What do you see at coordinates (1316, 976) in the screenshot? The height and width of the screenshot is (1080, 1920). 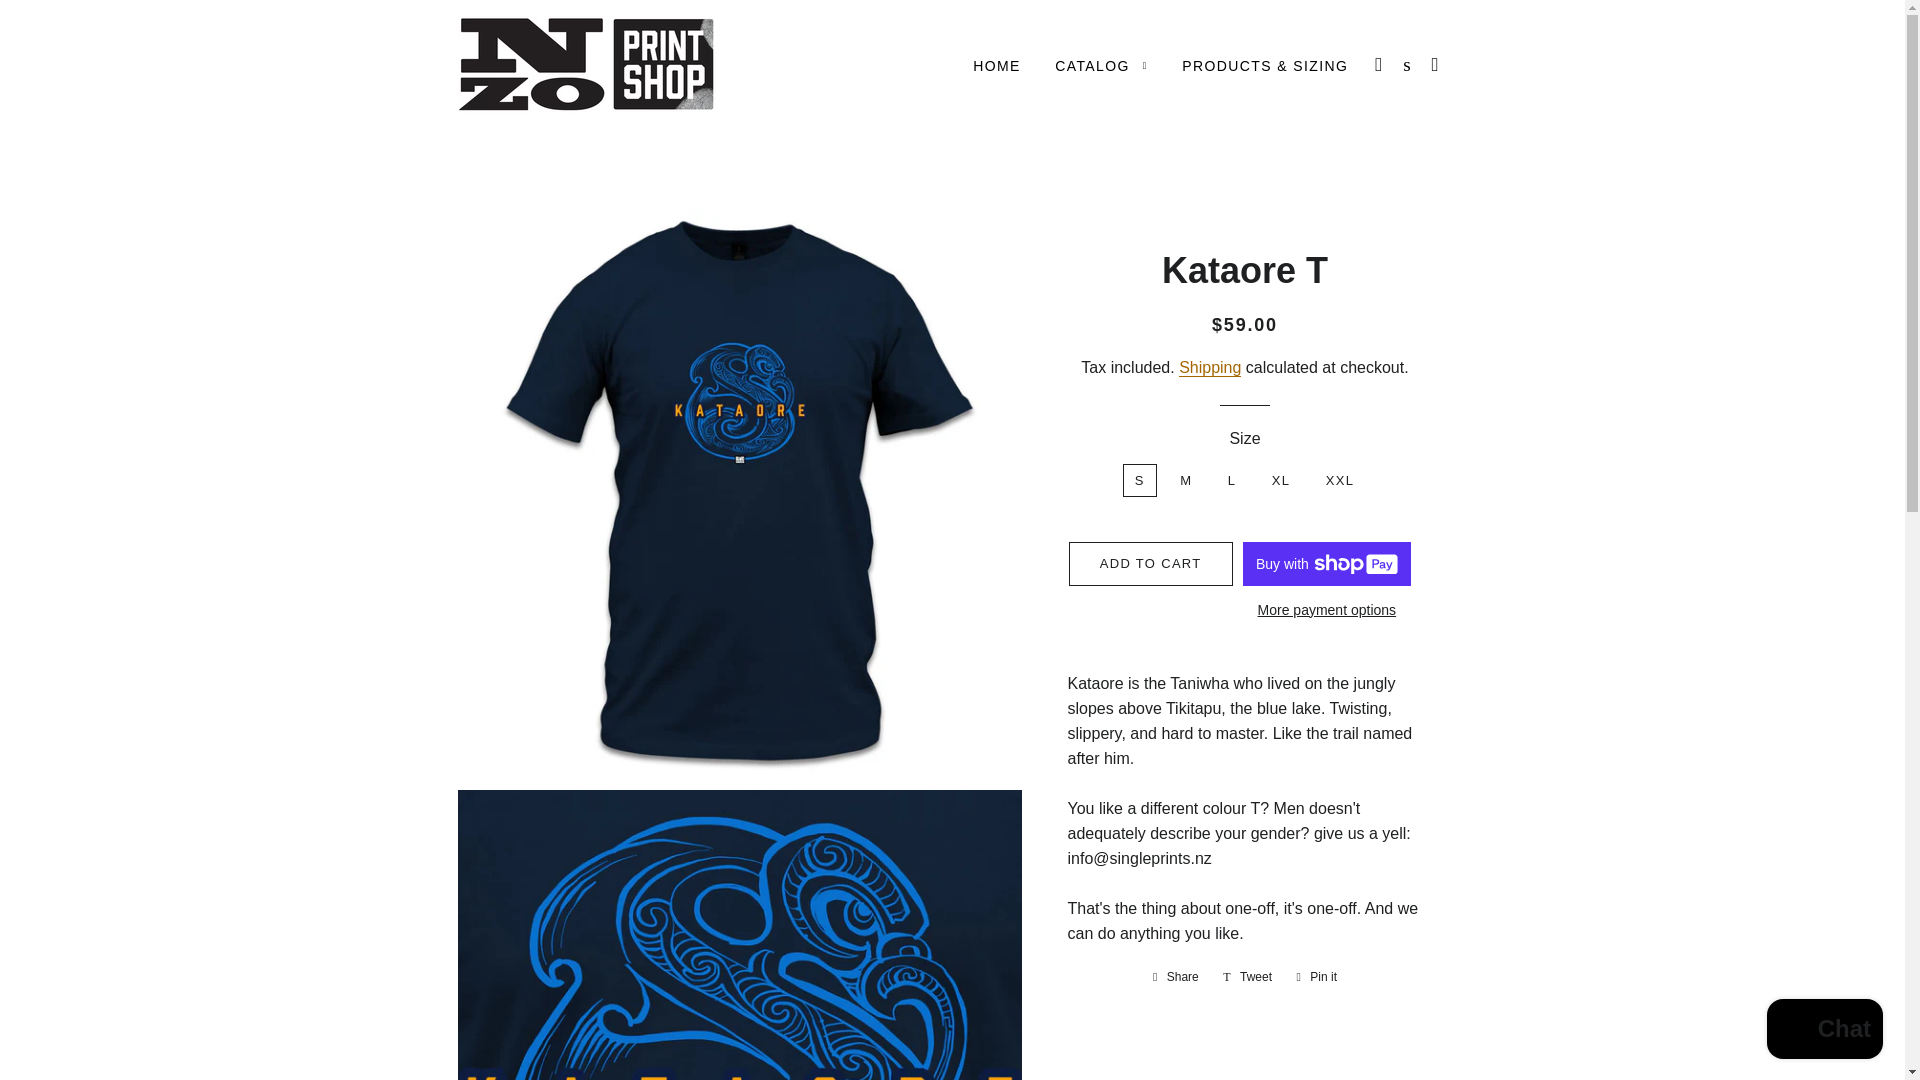 I see `Pin on Pinterest` at bounding box center [1316, 976].